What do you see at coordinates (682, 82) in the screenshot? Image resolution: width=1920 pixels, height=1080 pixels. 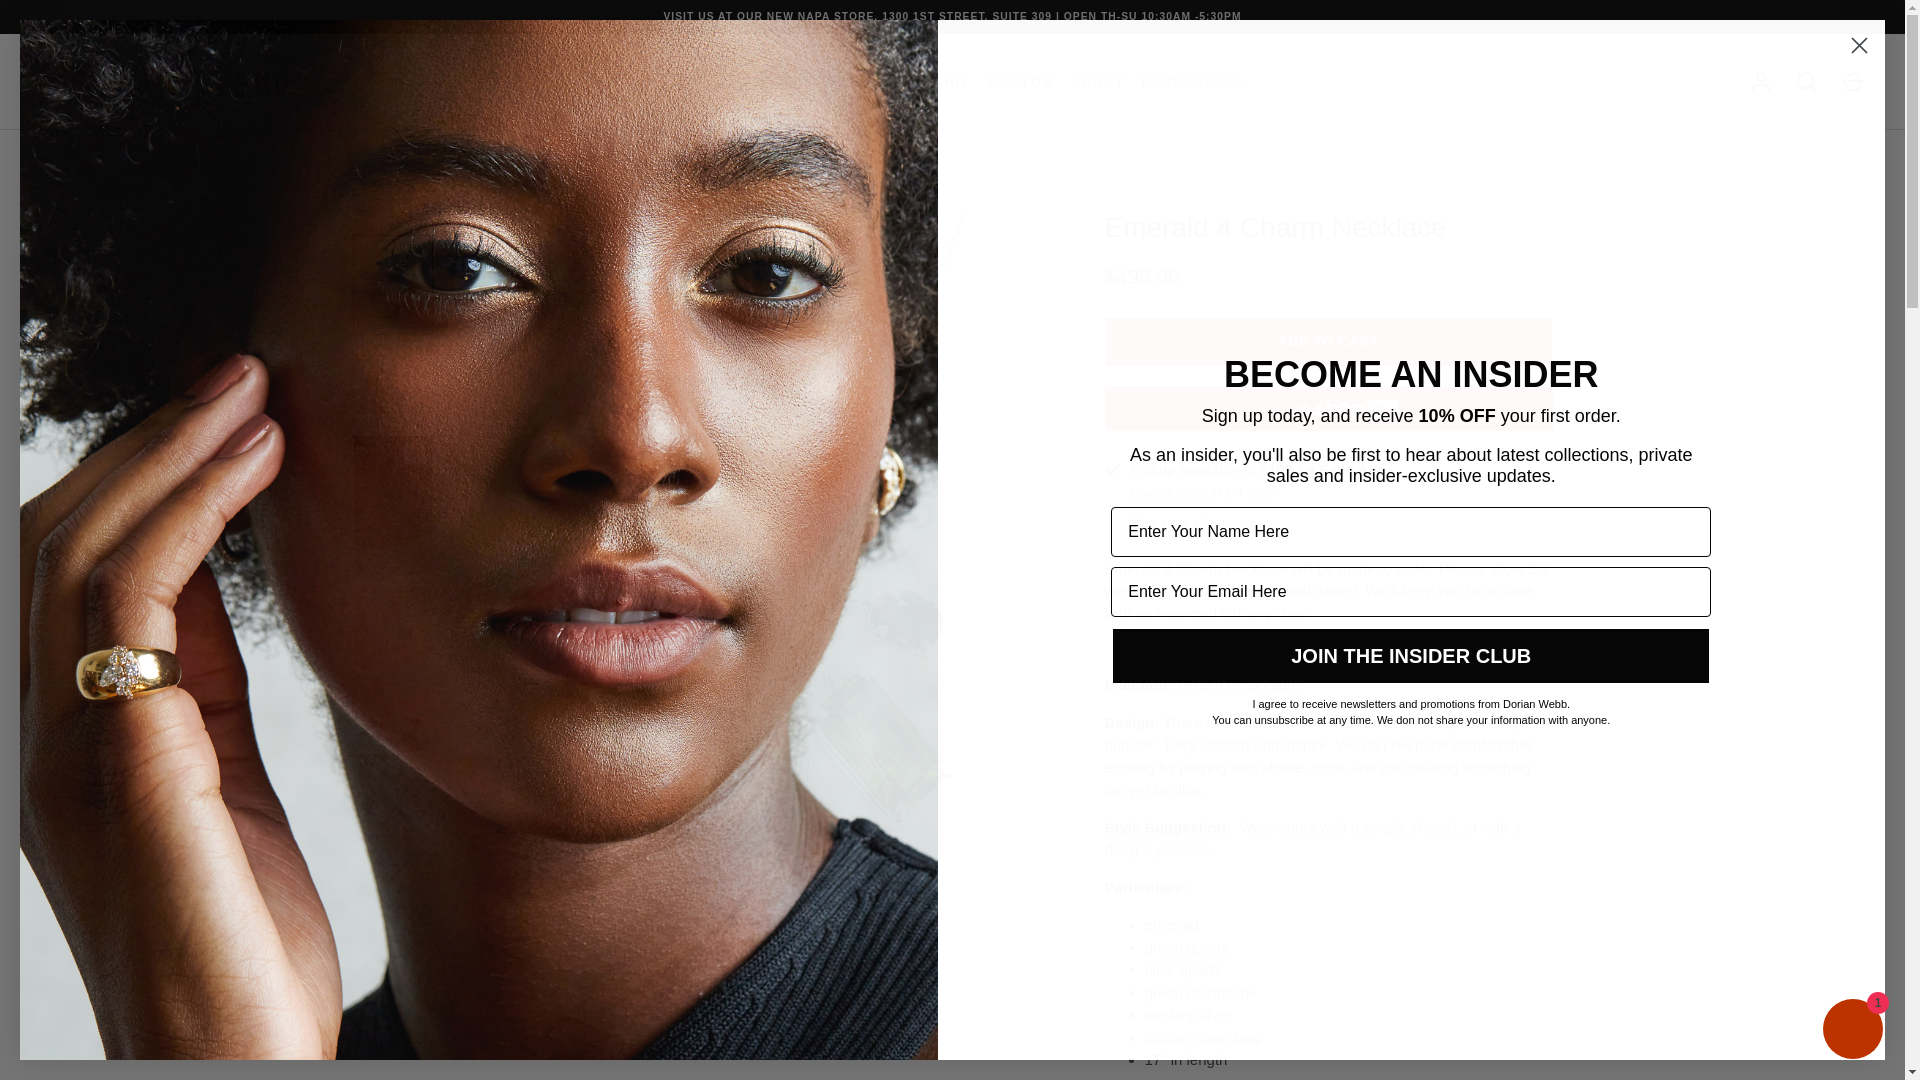 I see `SHOP` at bounding box center [682, 82].